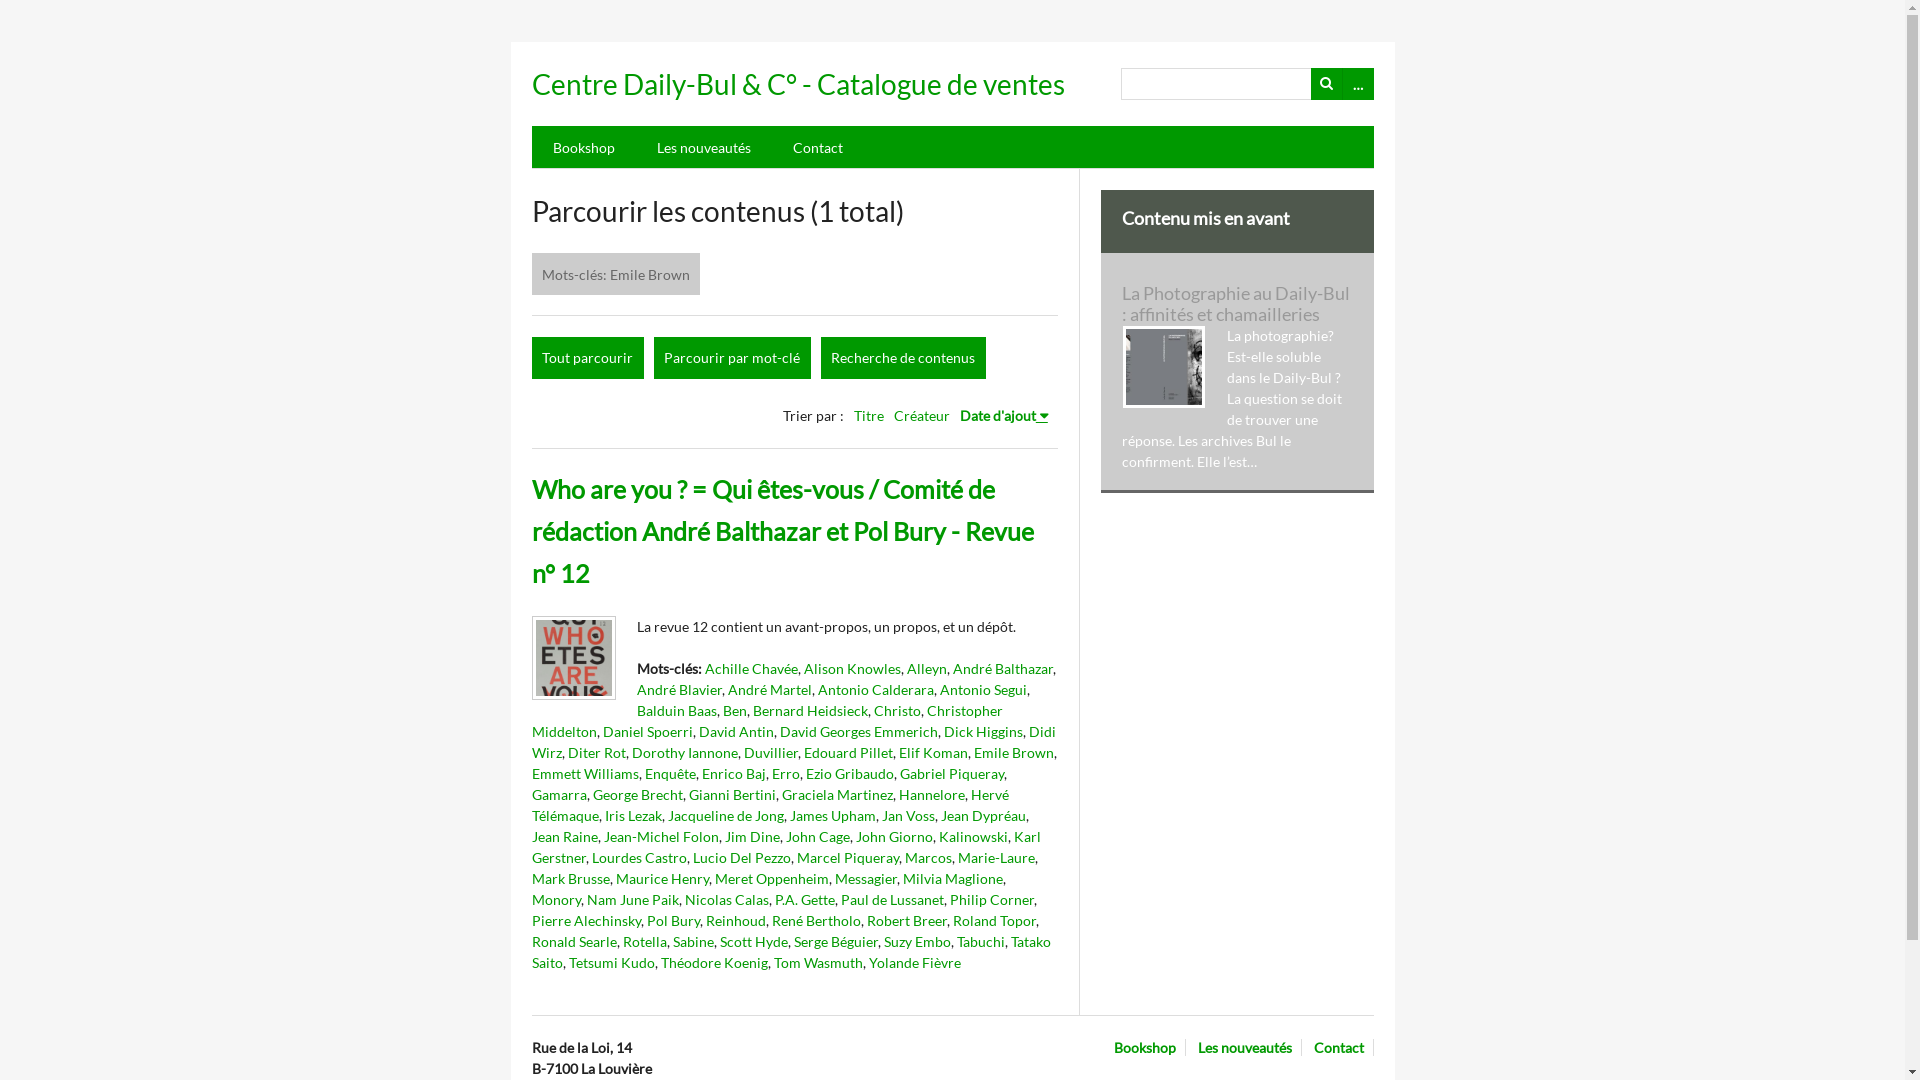 Image resolution: width=1920 pixels, height=1080 pixels. I want to click on Ronald Searle, so click(574, 942).